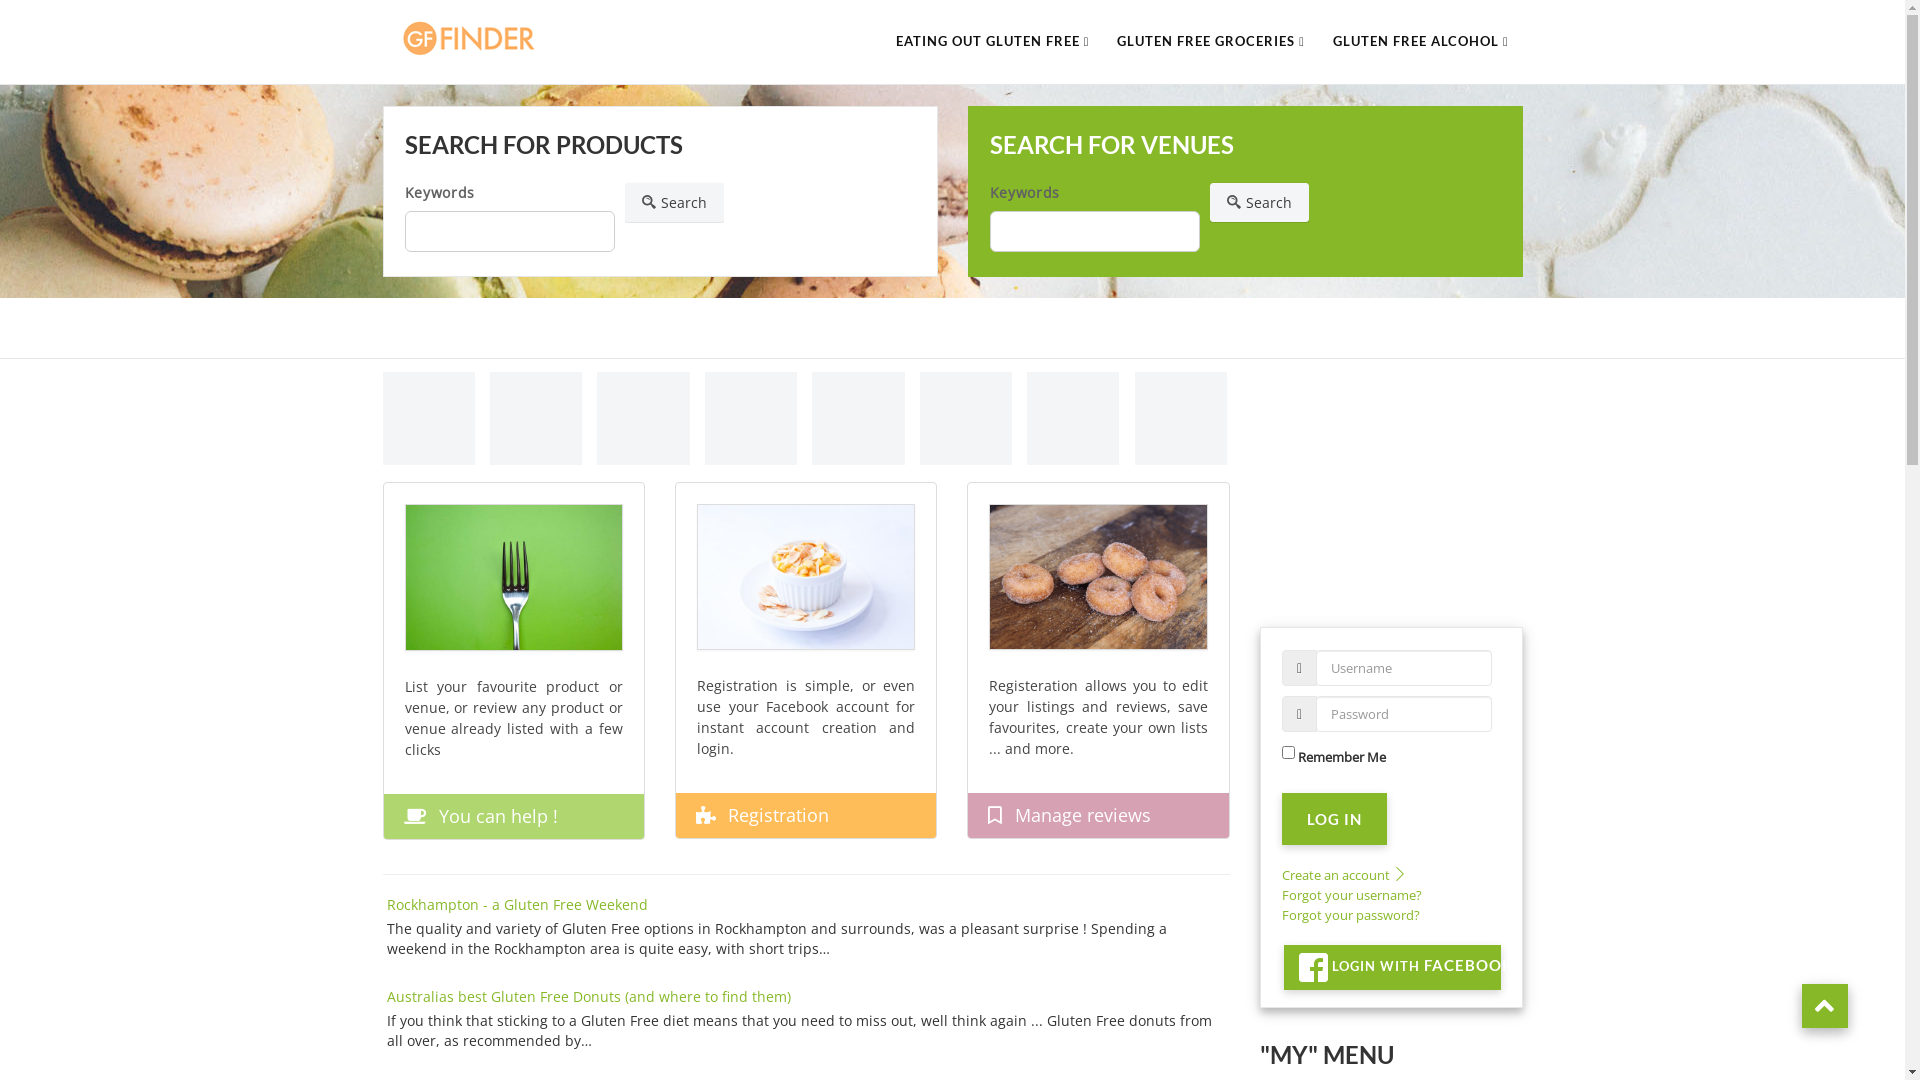 The height and width of the screenshot is (1080, 1920). Describe the element at coordinates (1334, 819) in the screenshot. I see `LOG IN` at that location.